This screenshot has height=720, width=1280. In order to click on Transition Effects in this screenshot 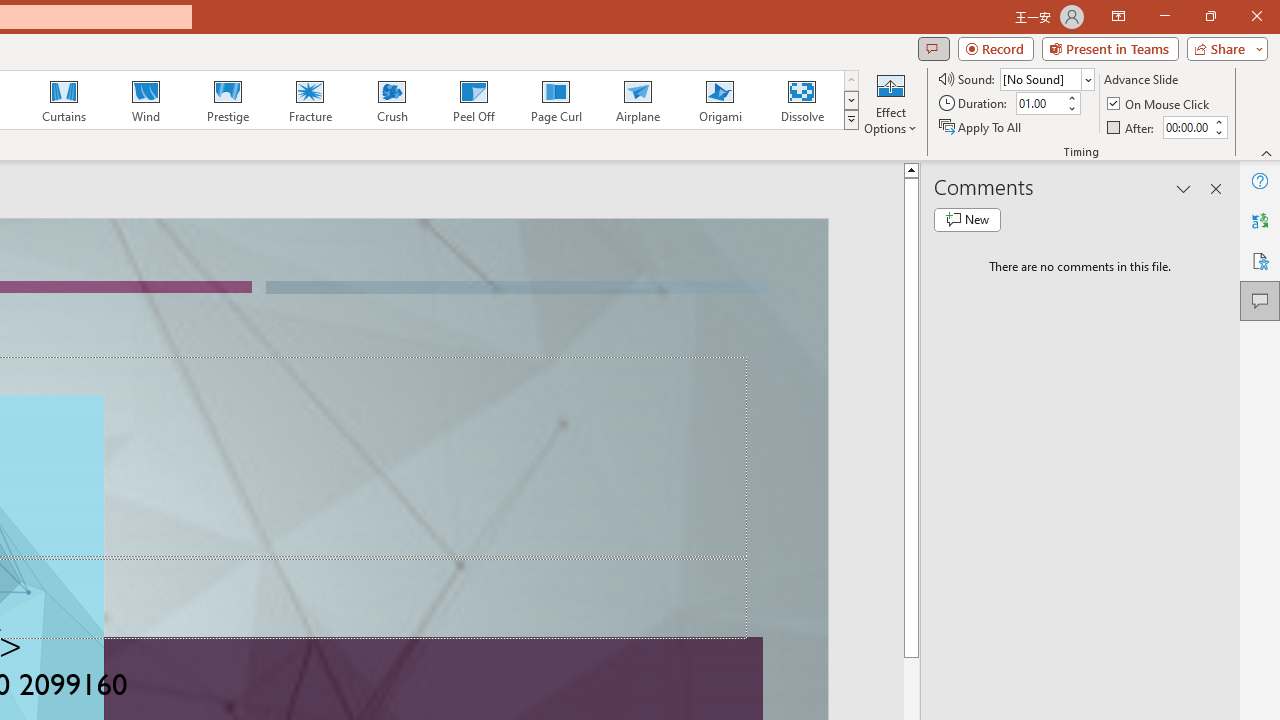, I will do `click(850, 120)`.